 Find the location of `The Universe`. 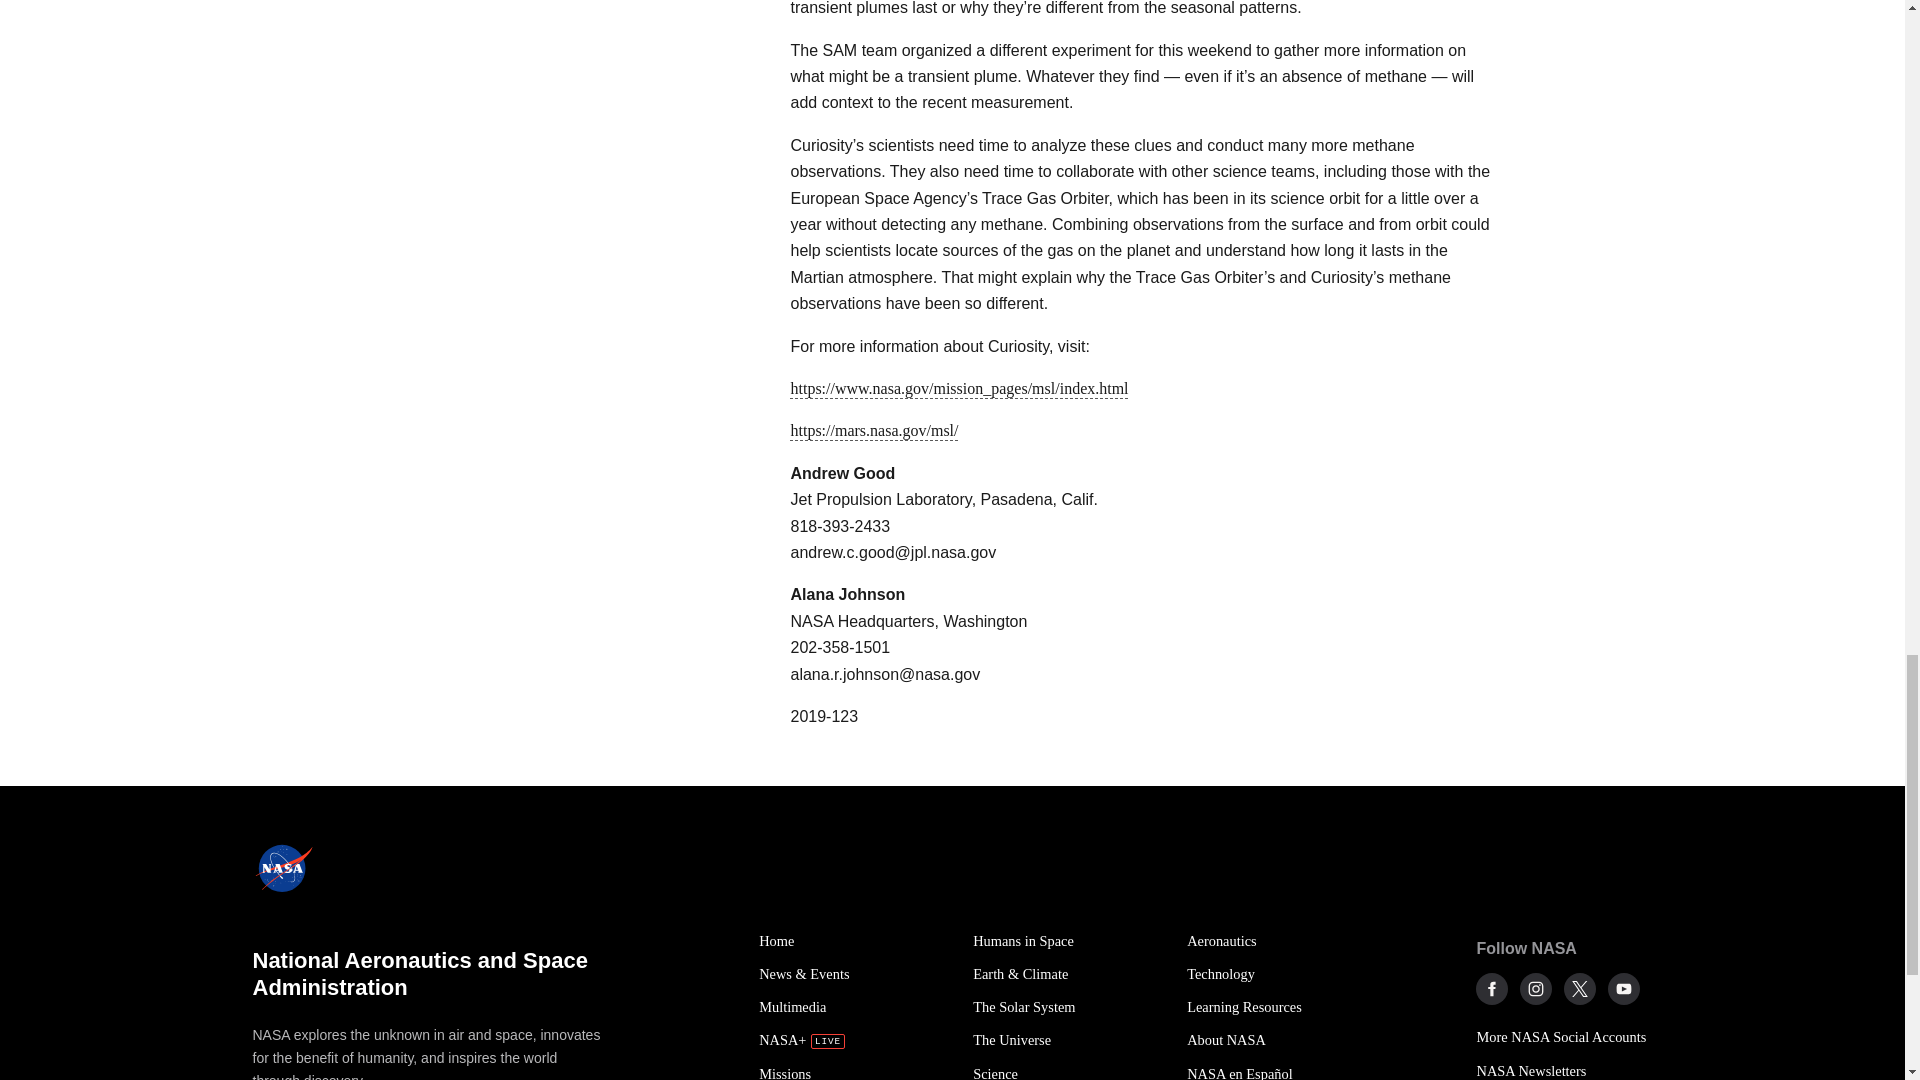

The Universe is located at coordinates (1069, 1040).